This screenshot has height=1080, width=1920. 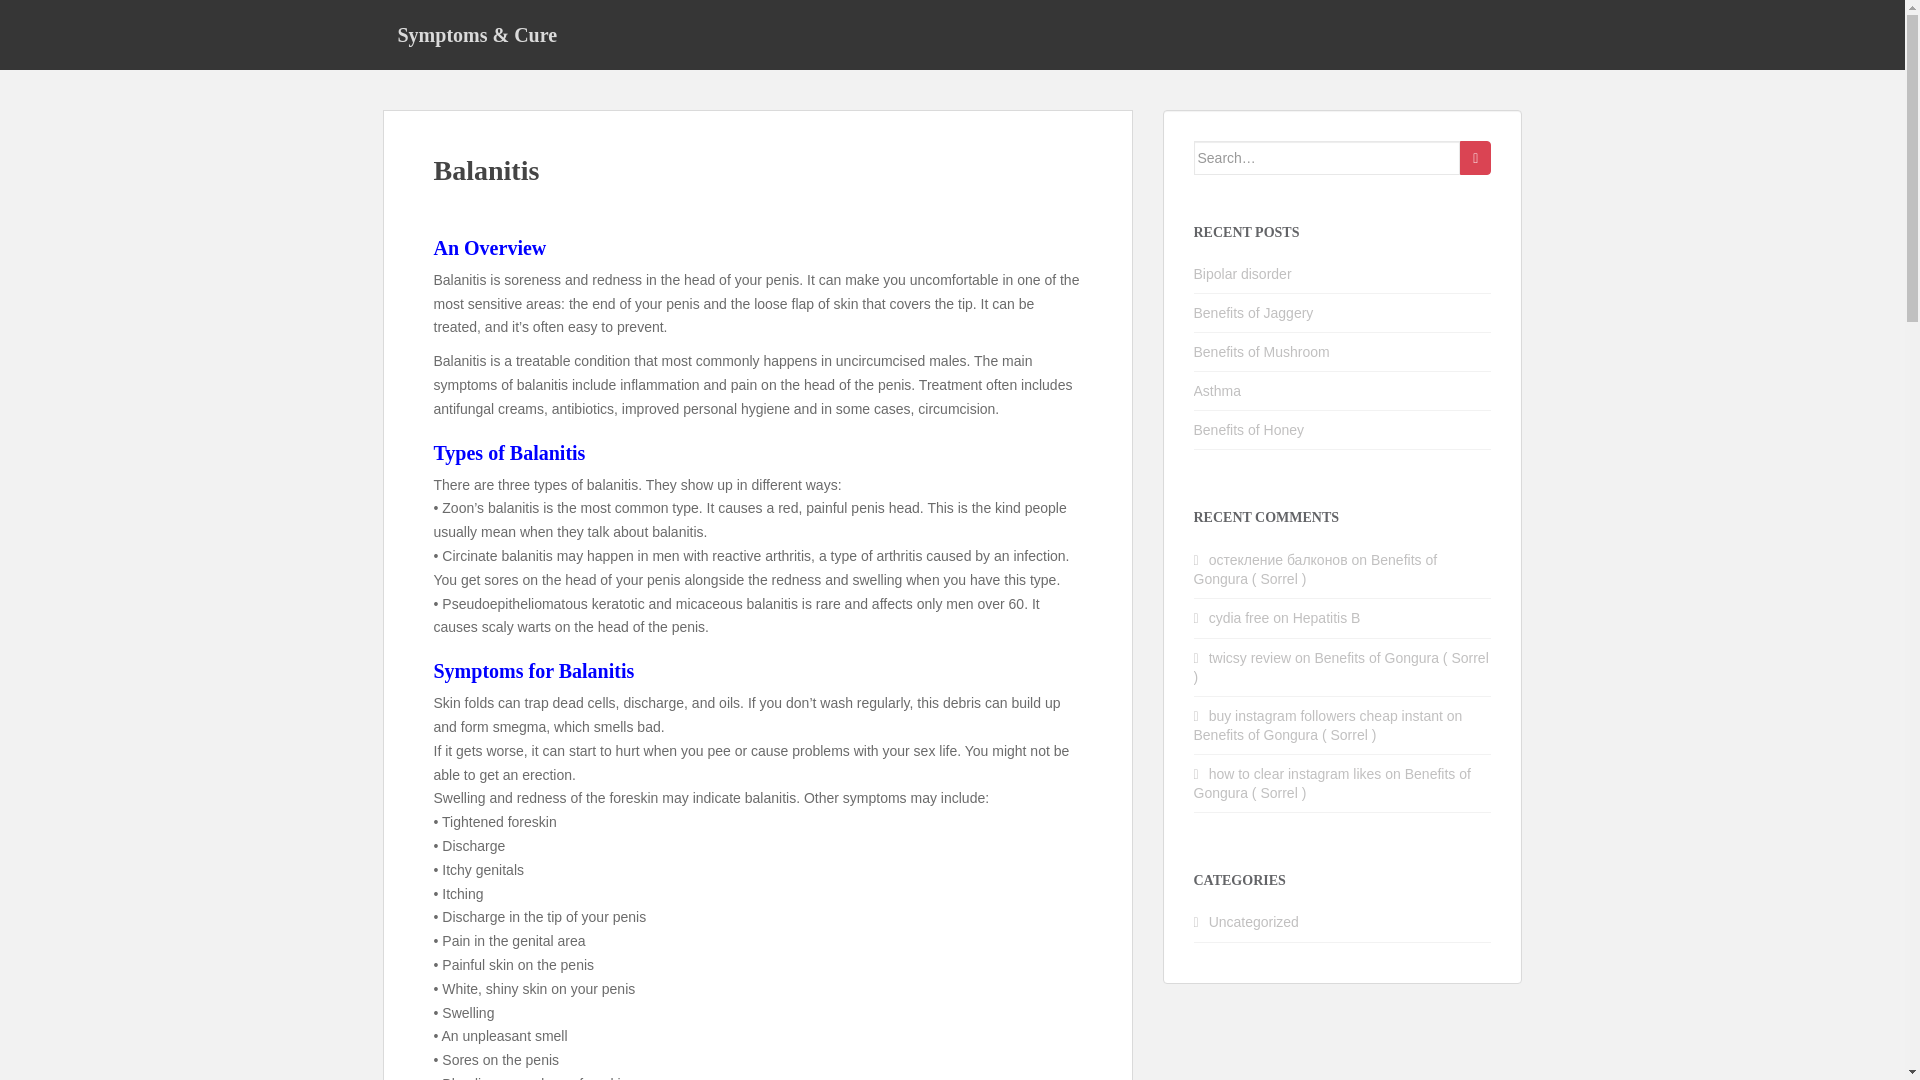 I want to click on Bipolar disorder, so click(x=1243, y=273).